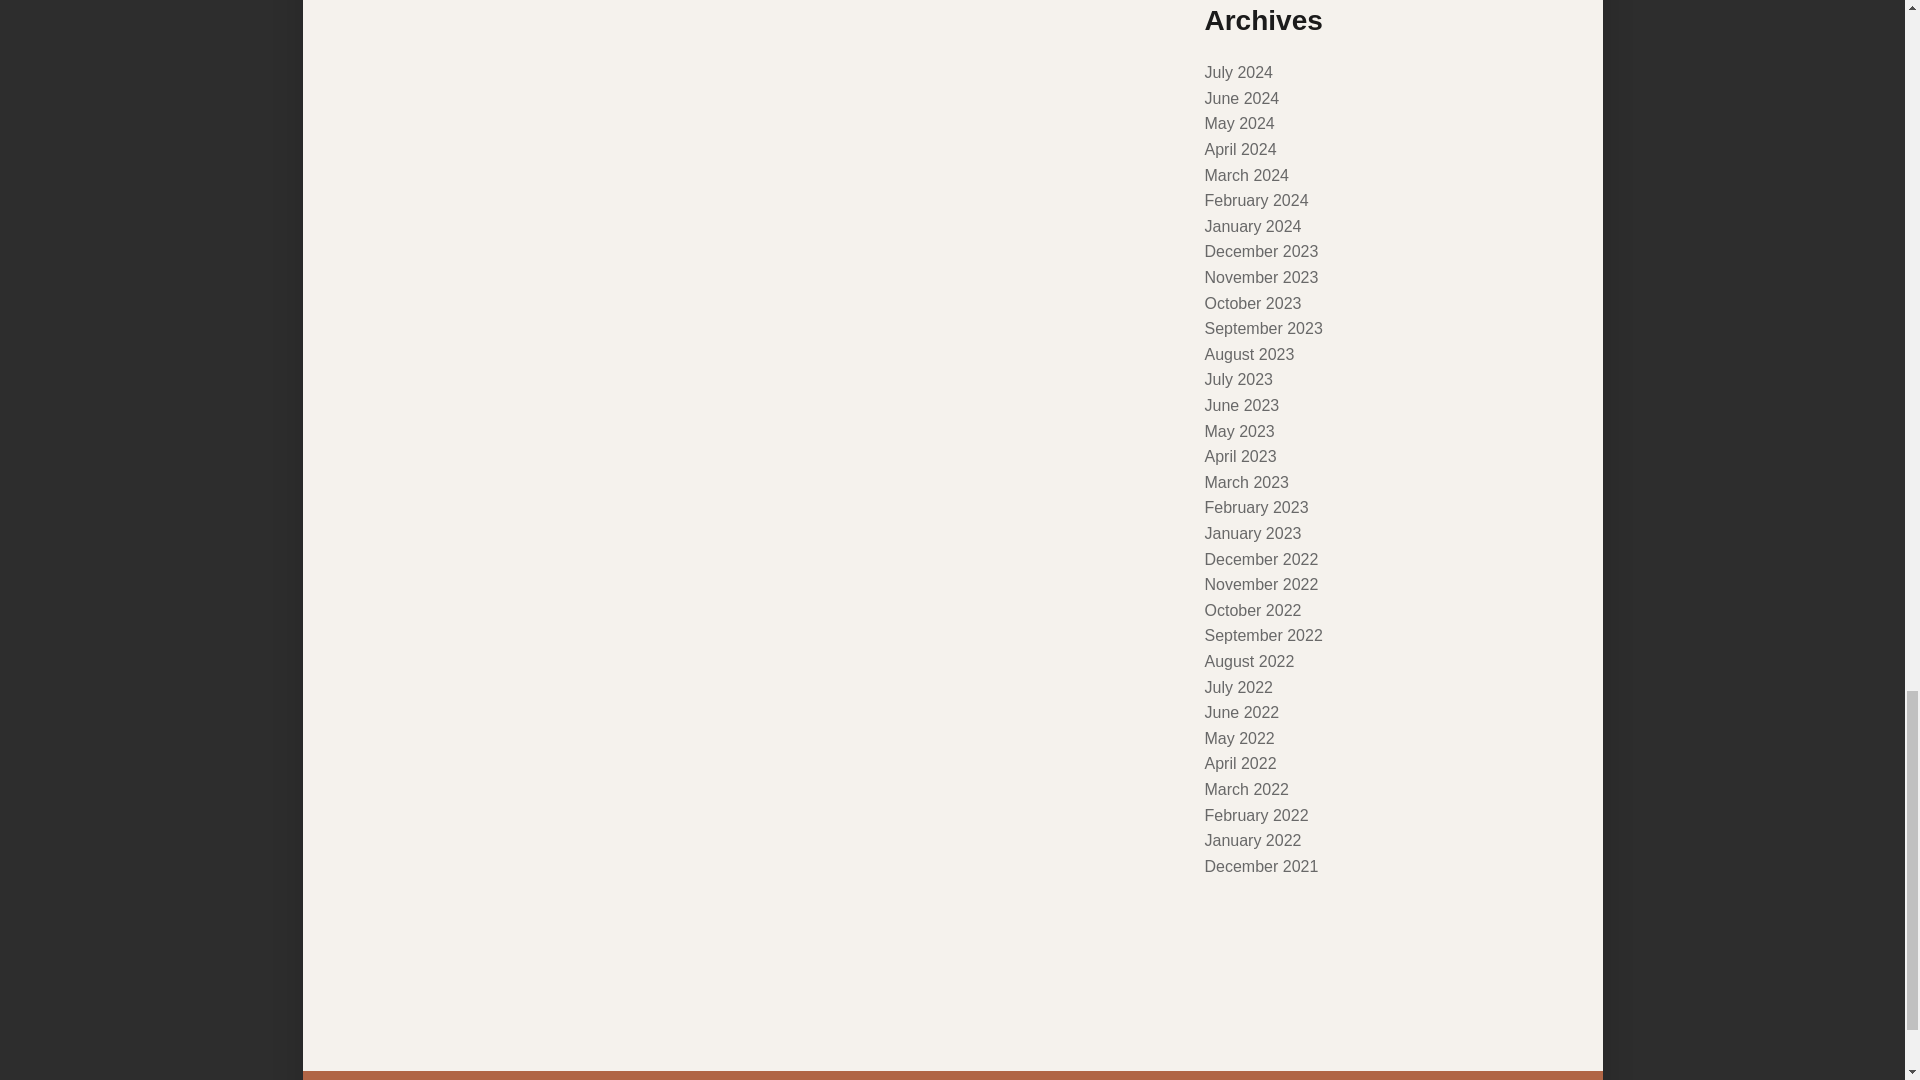 The width and height of the screenshot is (1920, 1080). I want to click on March 2024, so click(1246, 175).